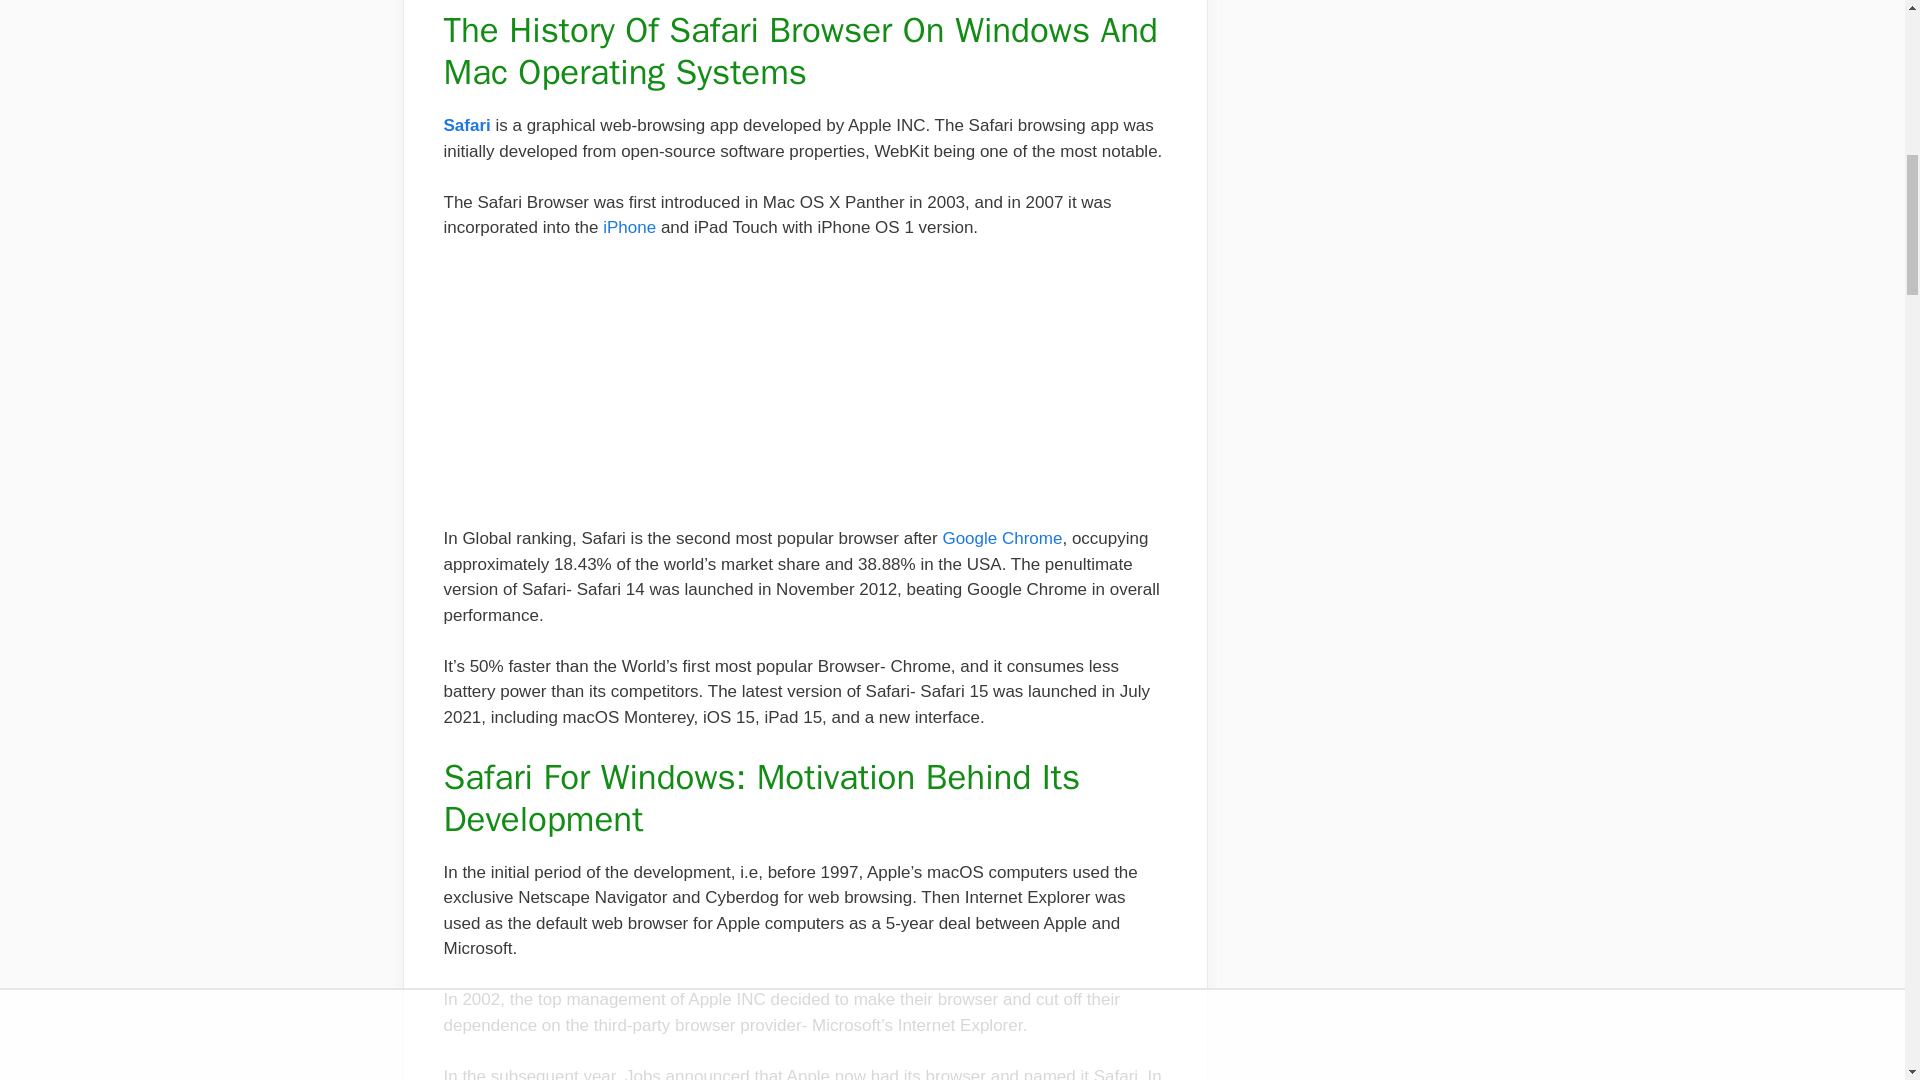 This screenshot has height=1080, width=1920. I want to click on Safari, so click(469, 125).